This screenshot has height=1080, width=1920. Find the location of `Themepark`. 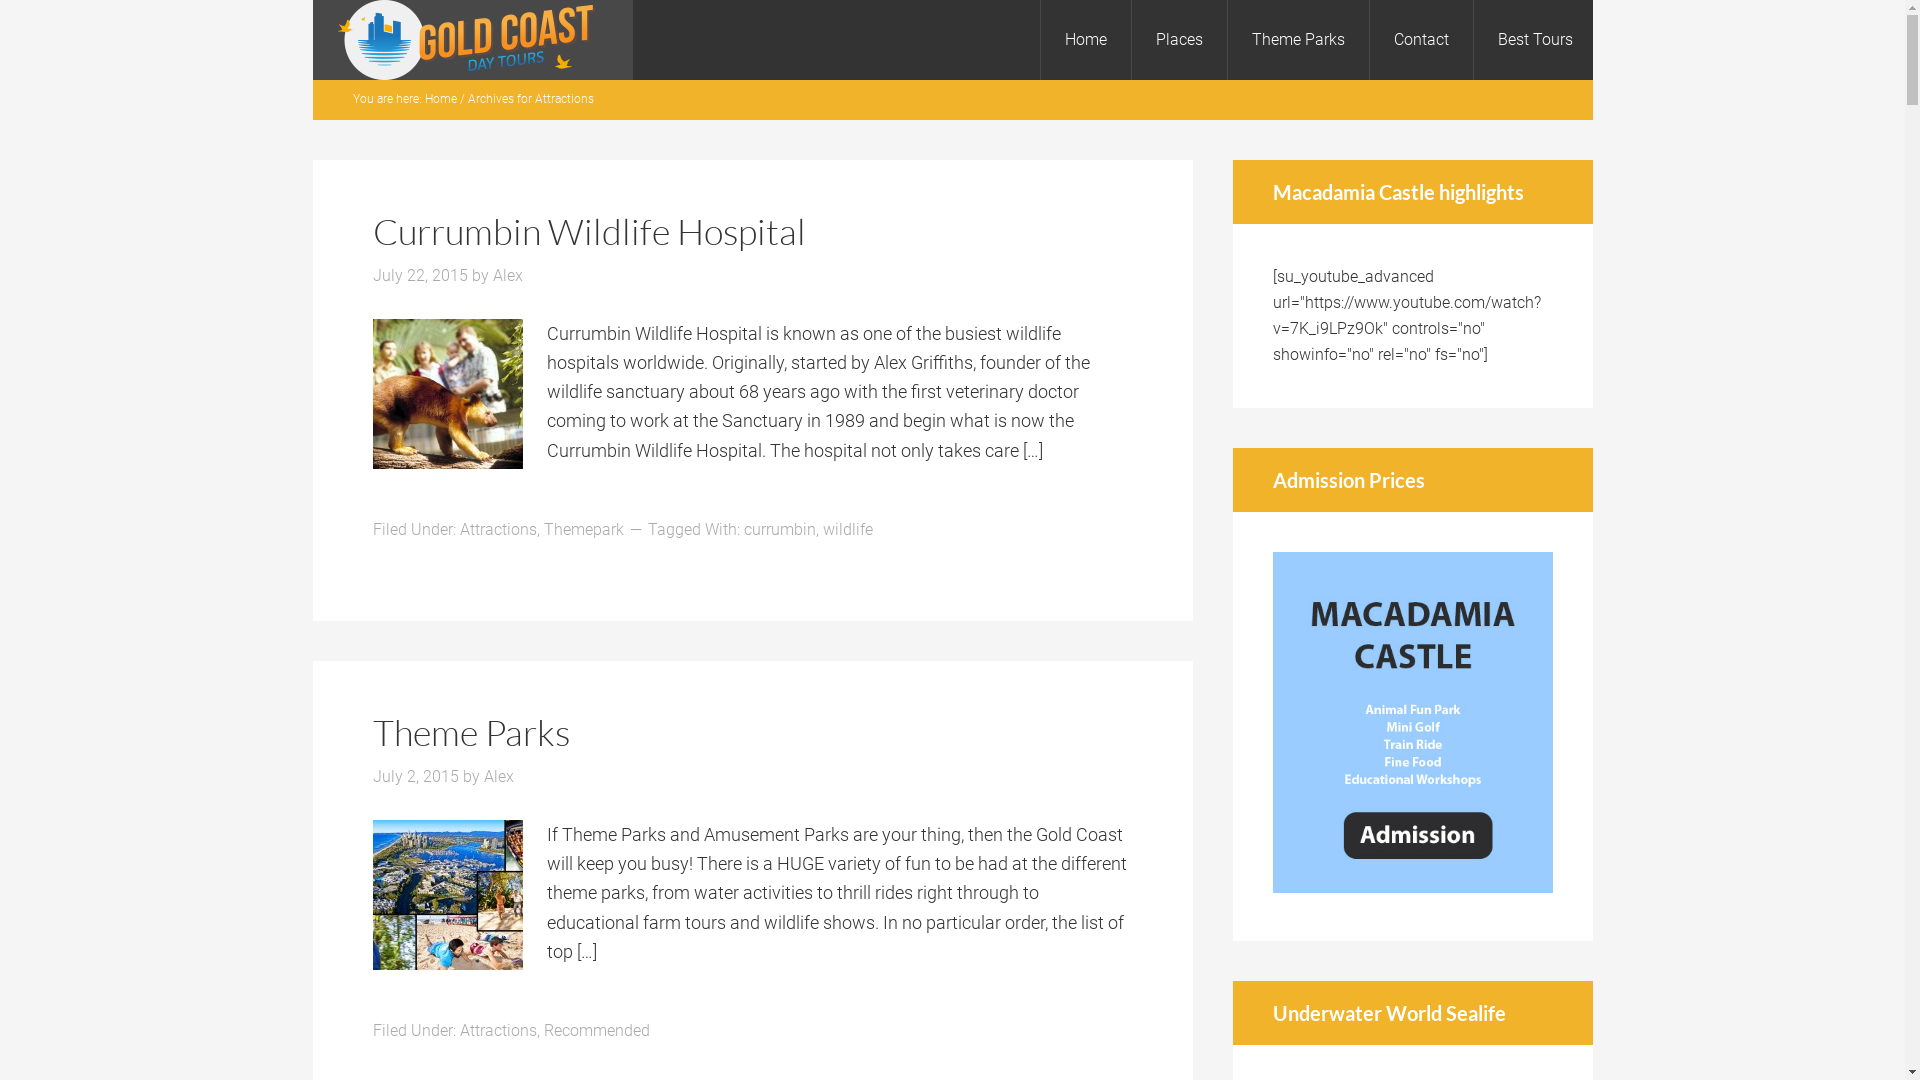

Themepark is located at coordinates (584, 530).